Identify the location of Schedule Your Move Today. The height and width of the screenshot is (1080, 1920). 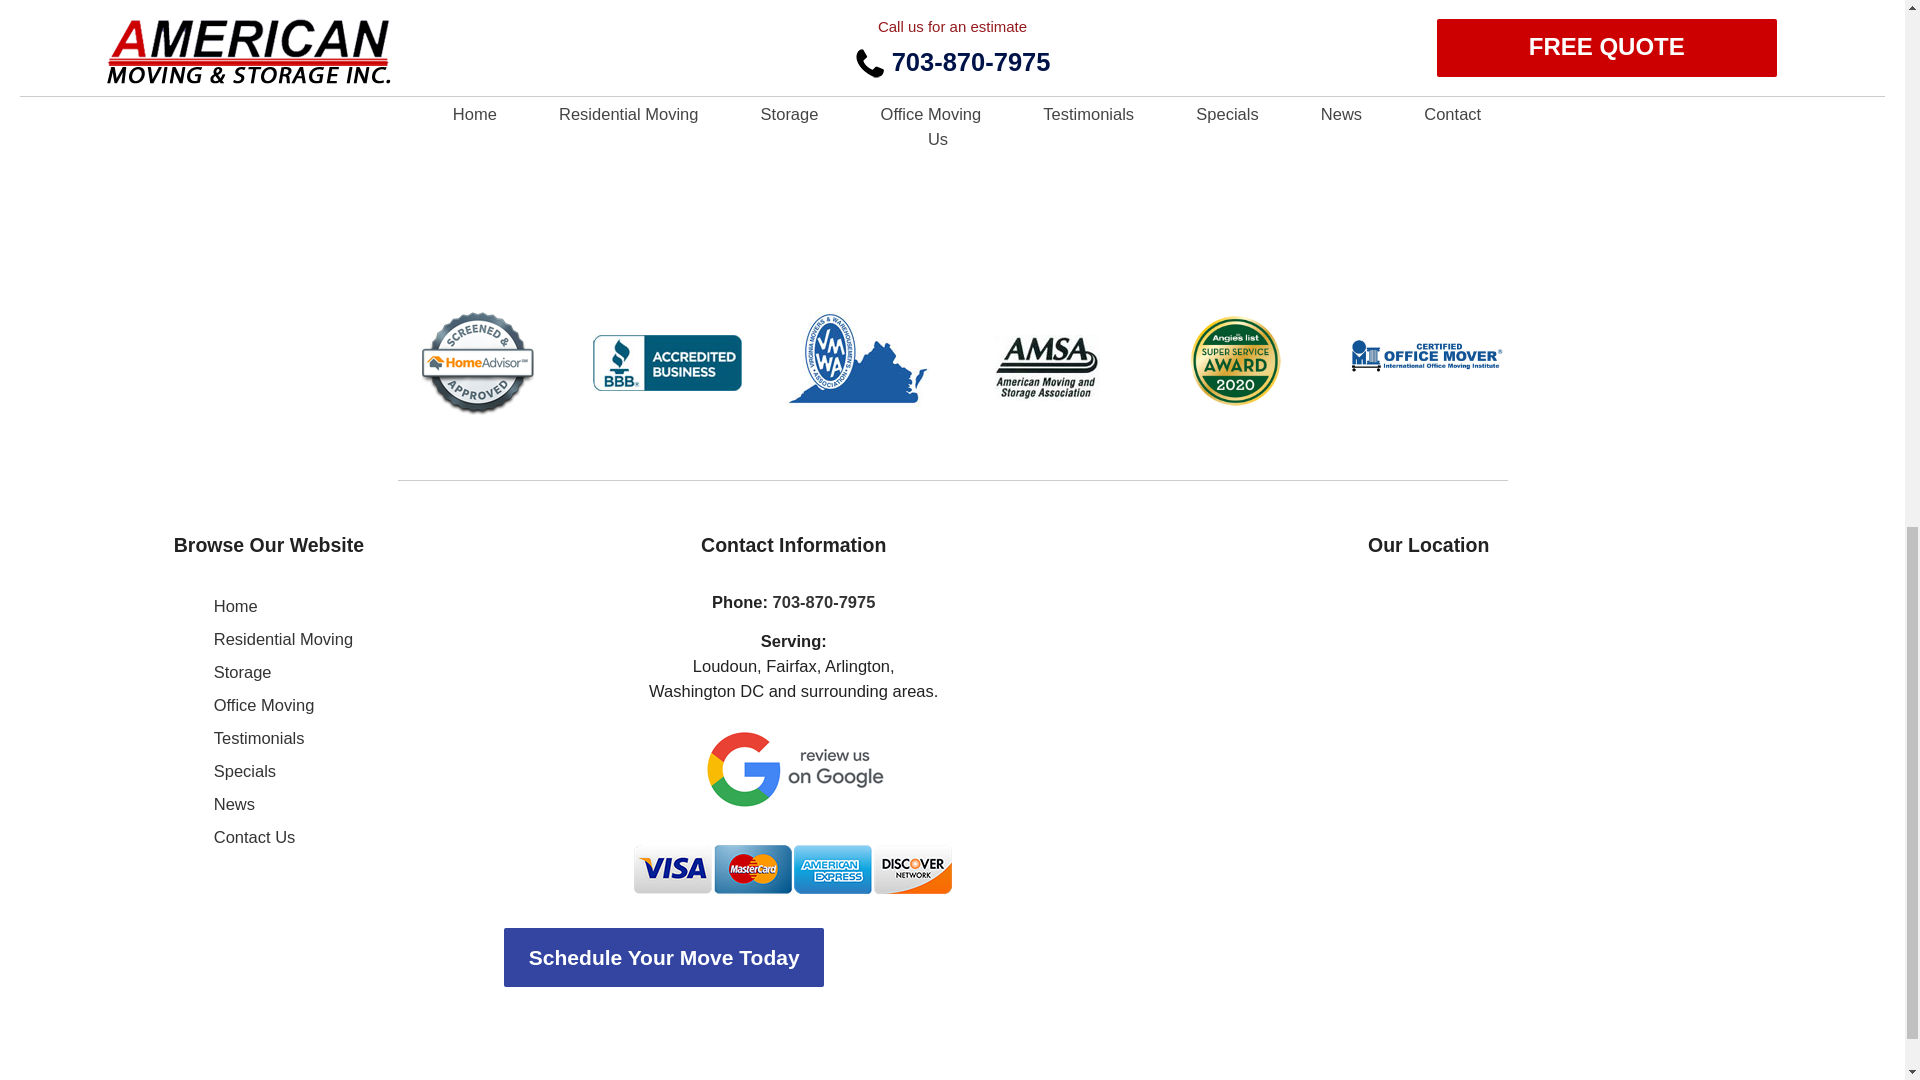
(794, 958).